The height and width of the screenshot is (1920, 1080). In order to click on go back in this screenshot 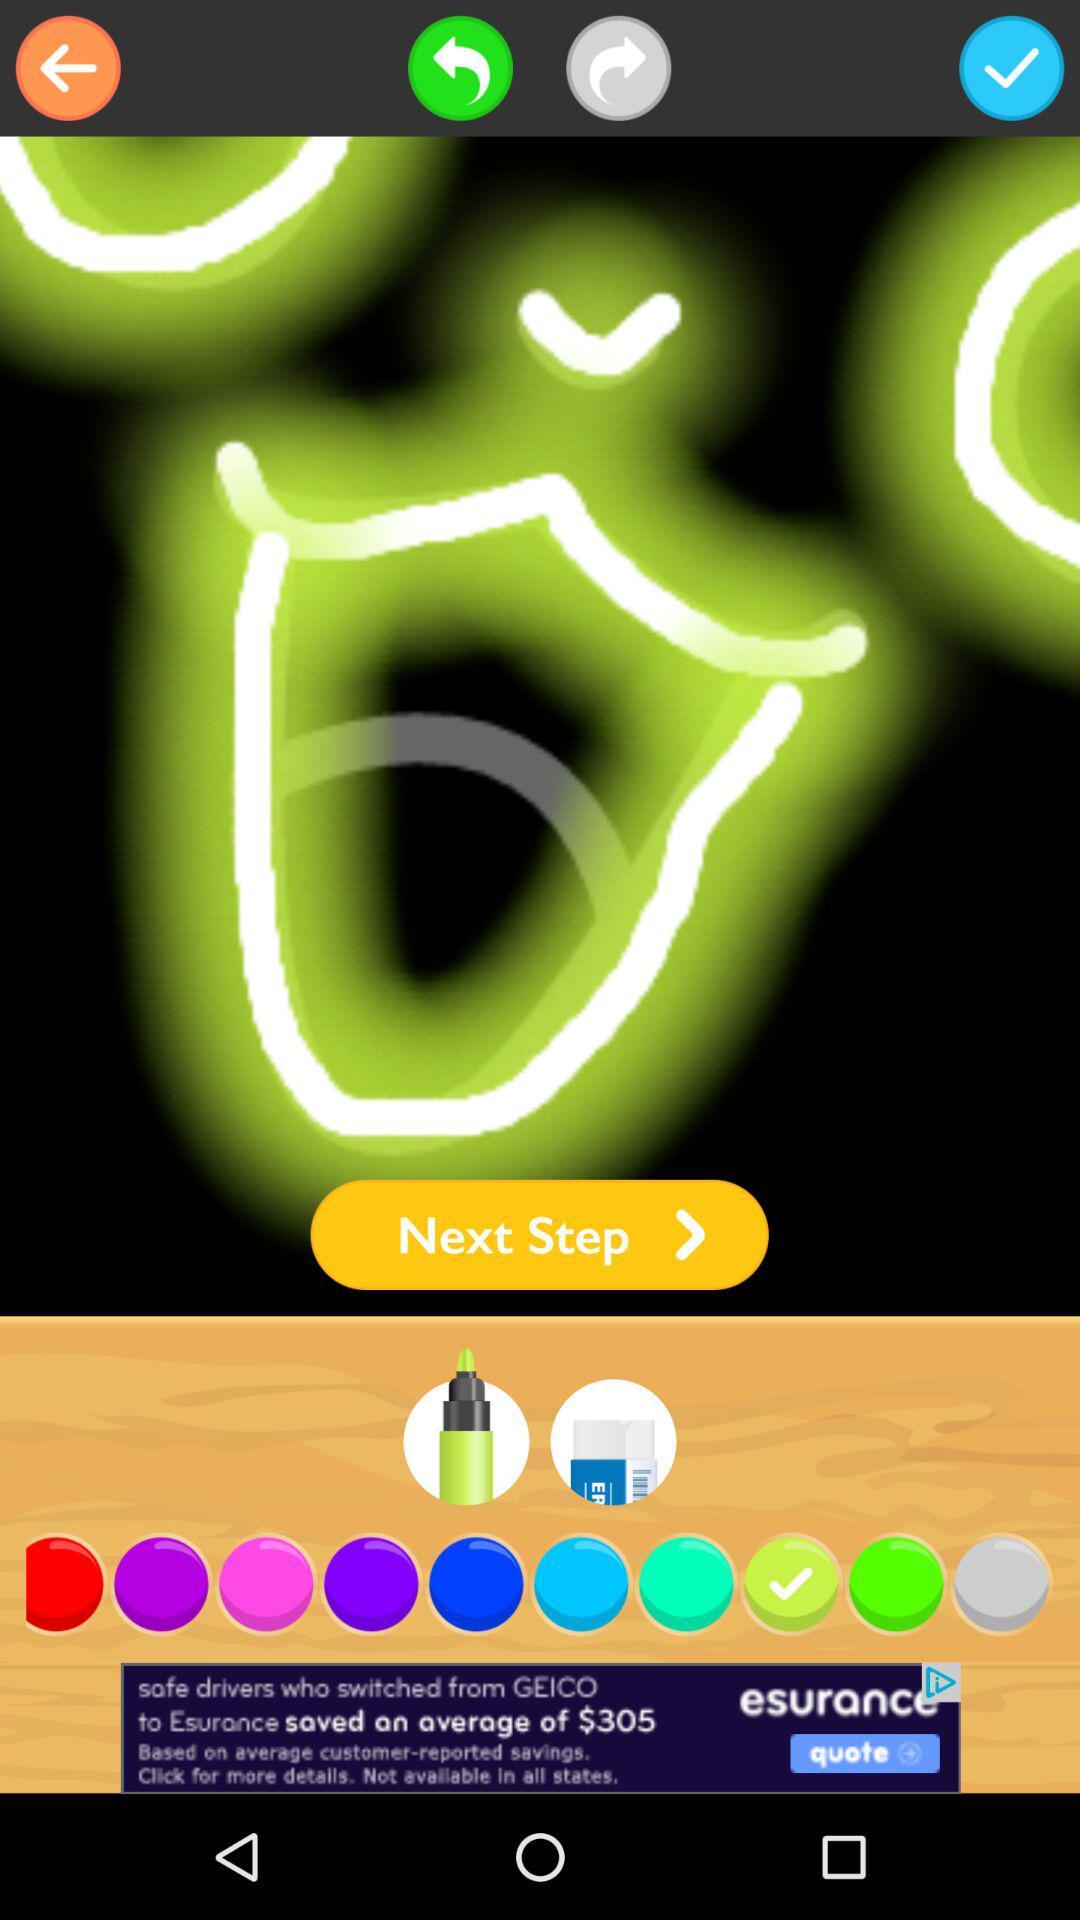, I will do `click(68, 68)`.